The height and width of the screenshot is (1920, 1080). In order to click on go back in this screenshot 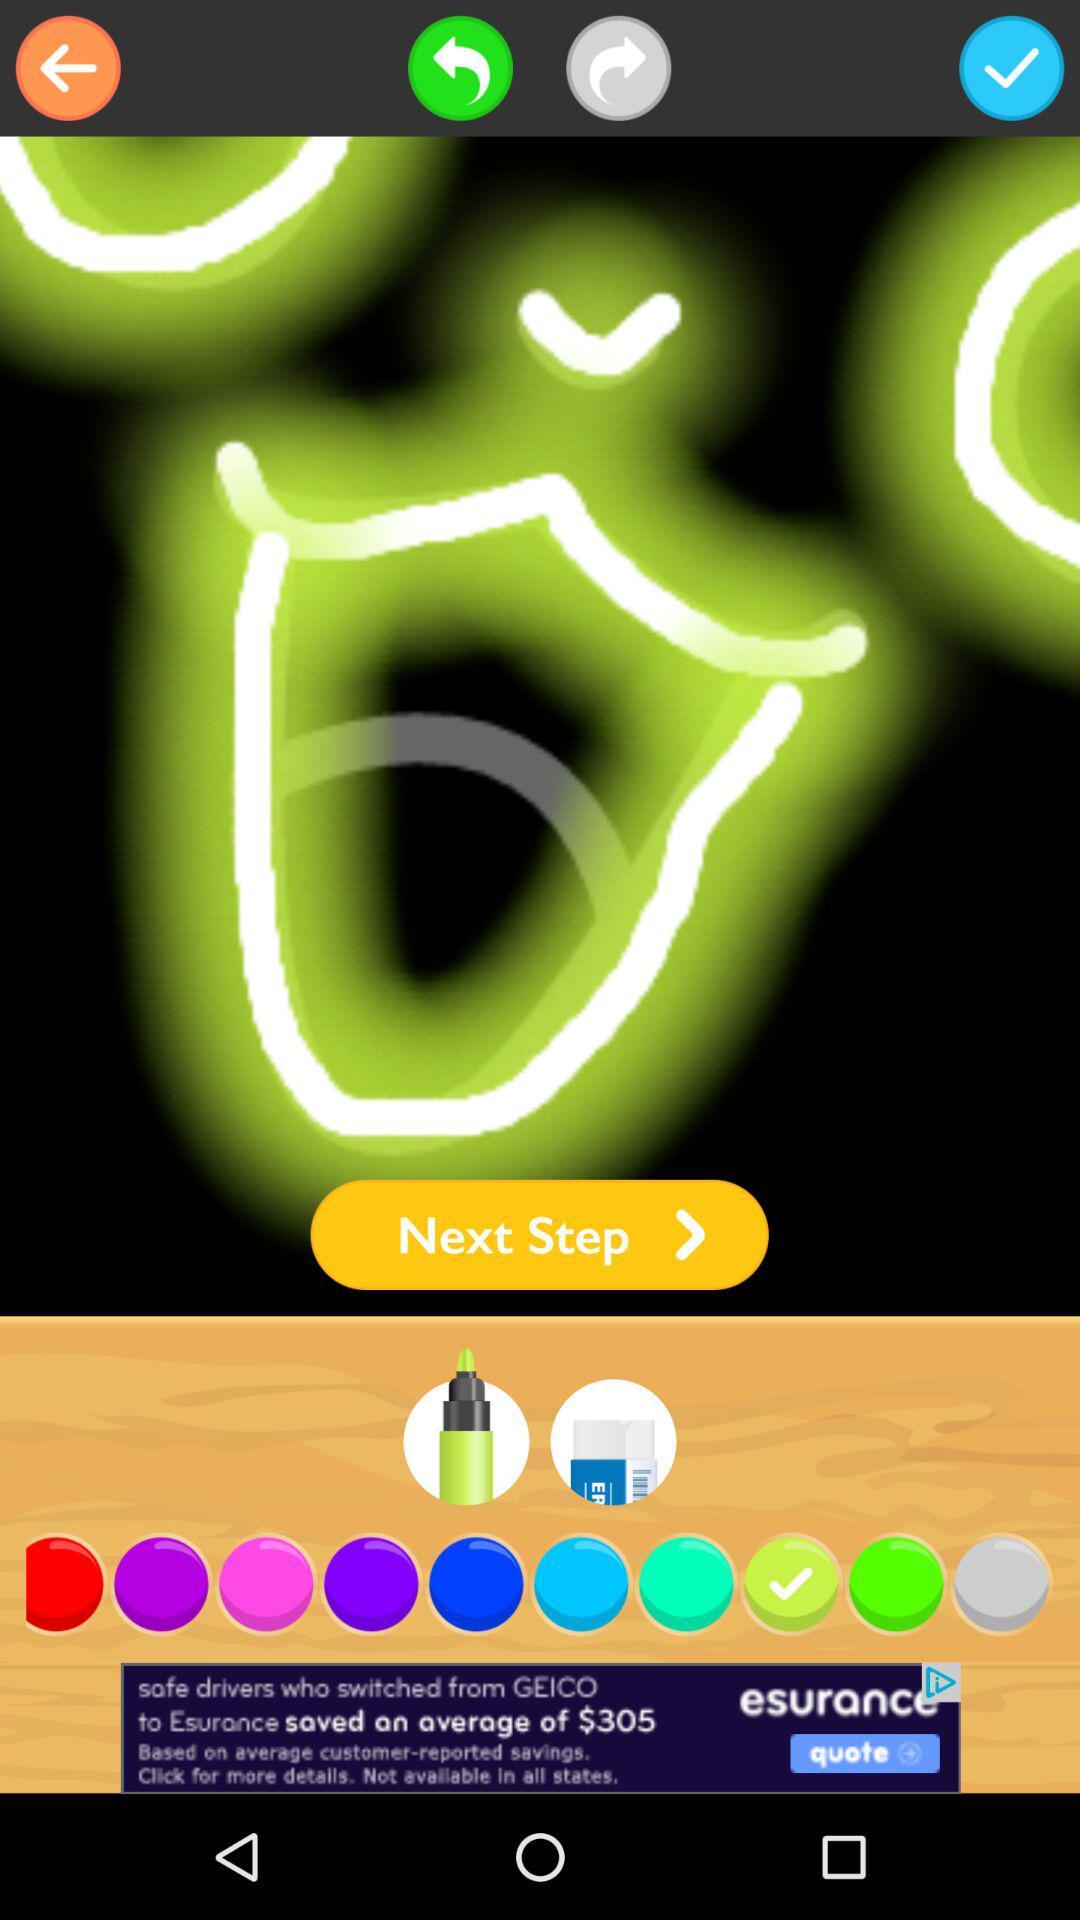, I will do `click(68, 68)`.